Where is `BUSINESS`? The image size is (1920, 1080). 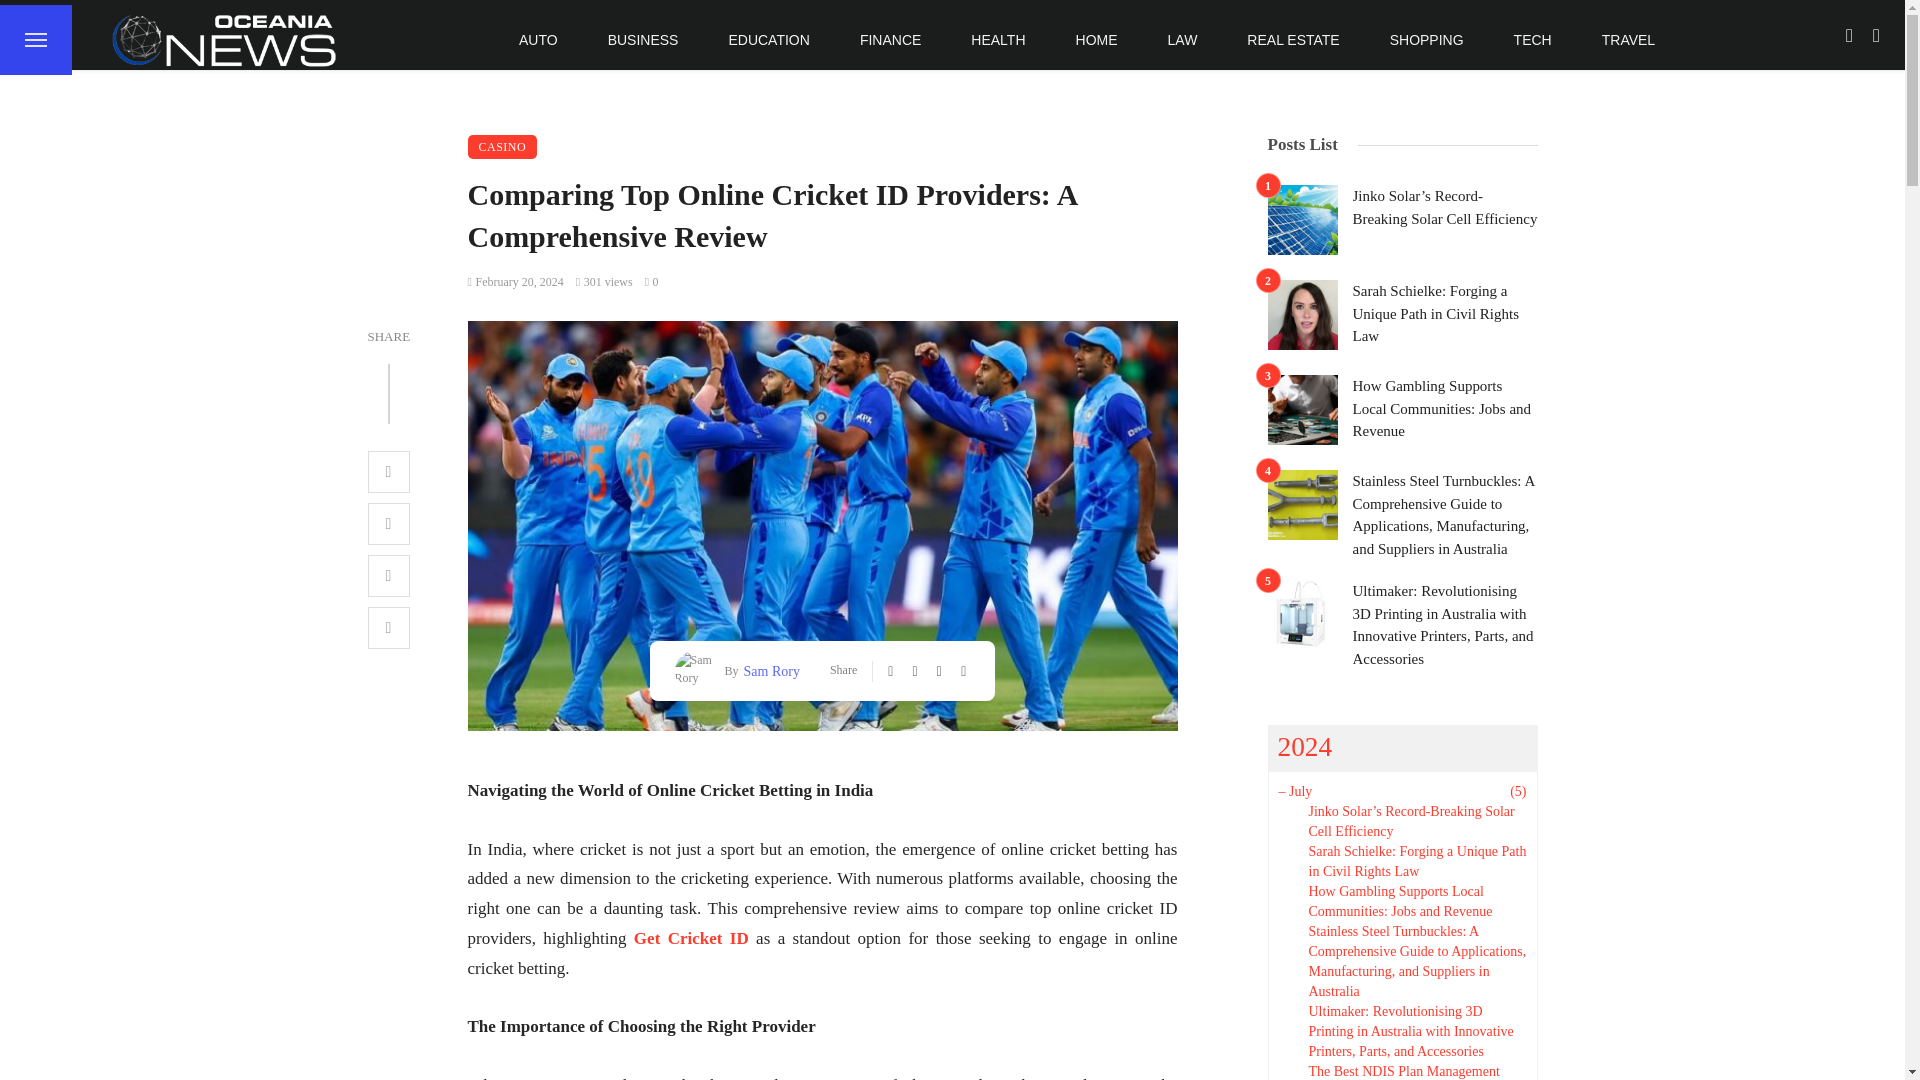
BUSINESS is located at coordinates (644, 40).